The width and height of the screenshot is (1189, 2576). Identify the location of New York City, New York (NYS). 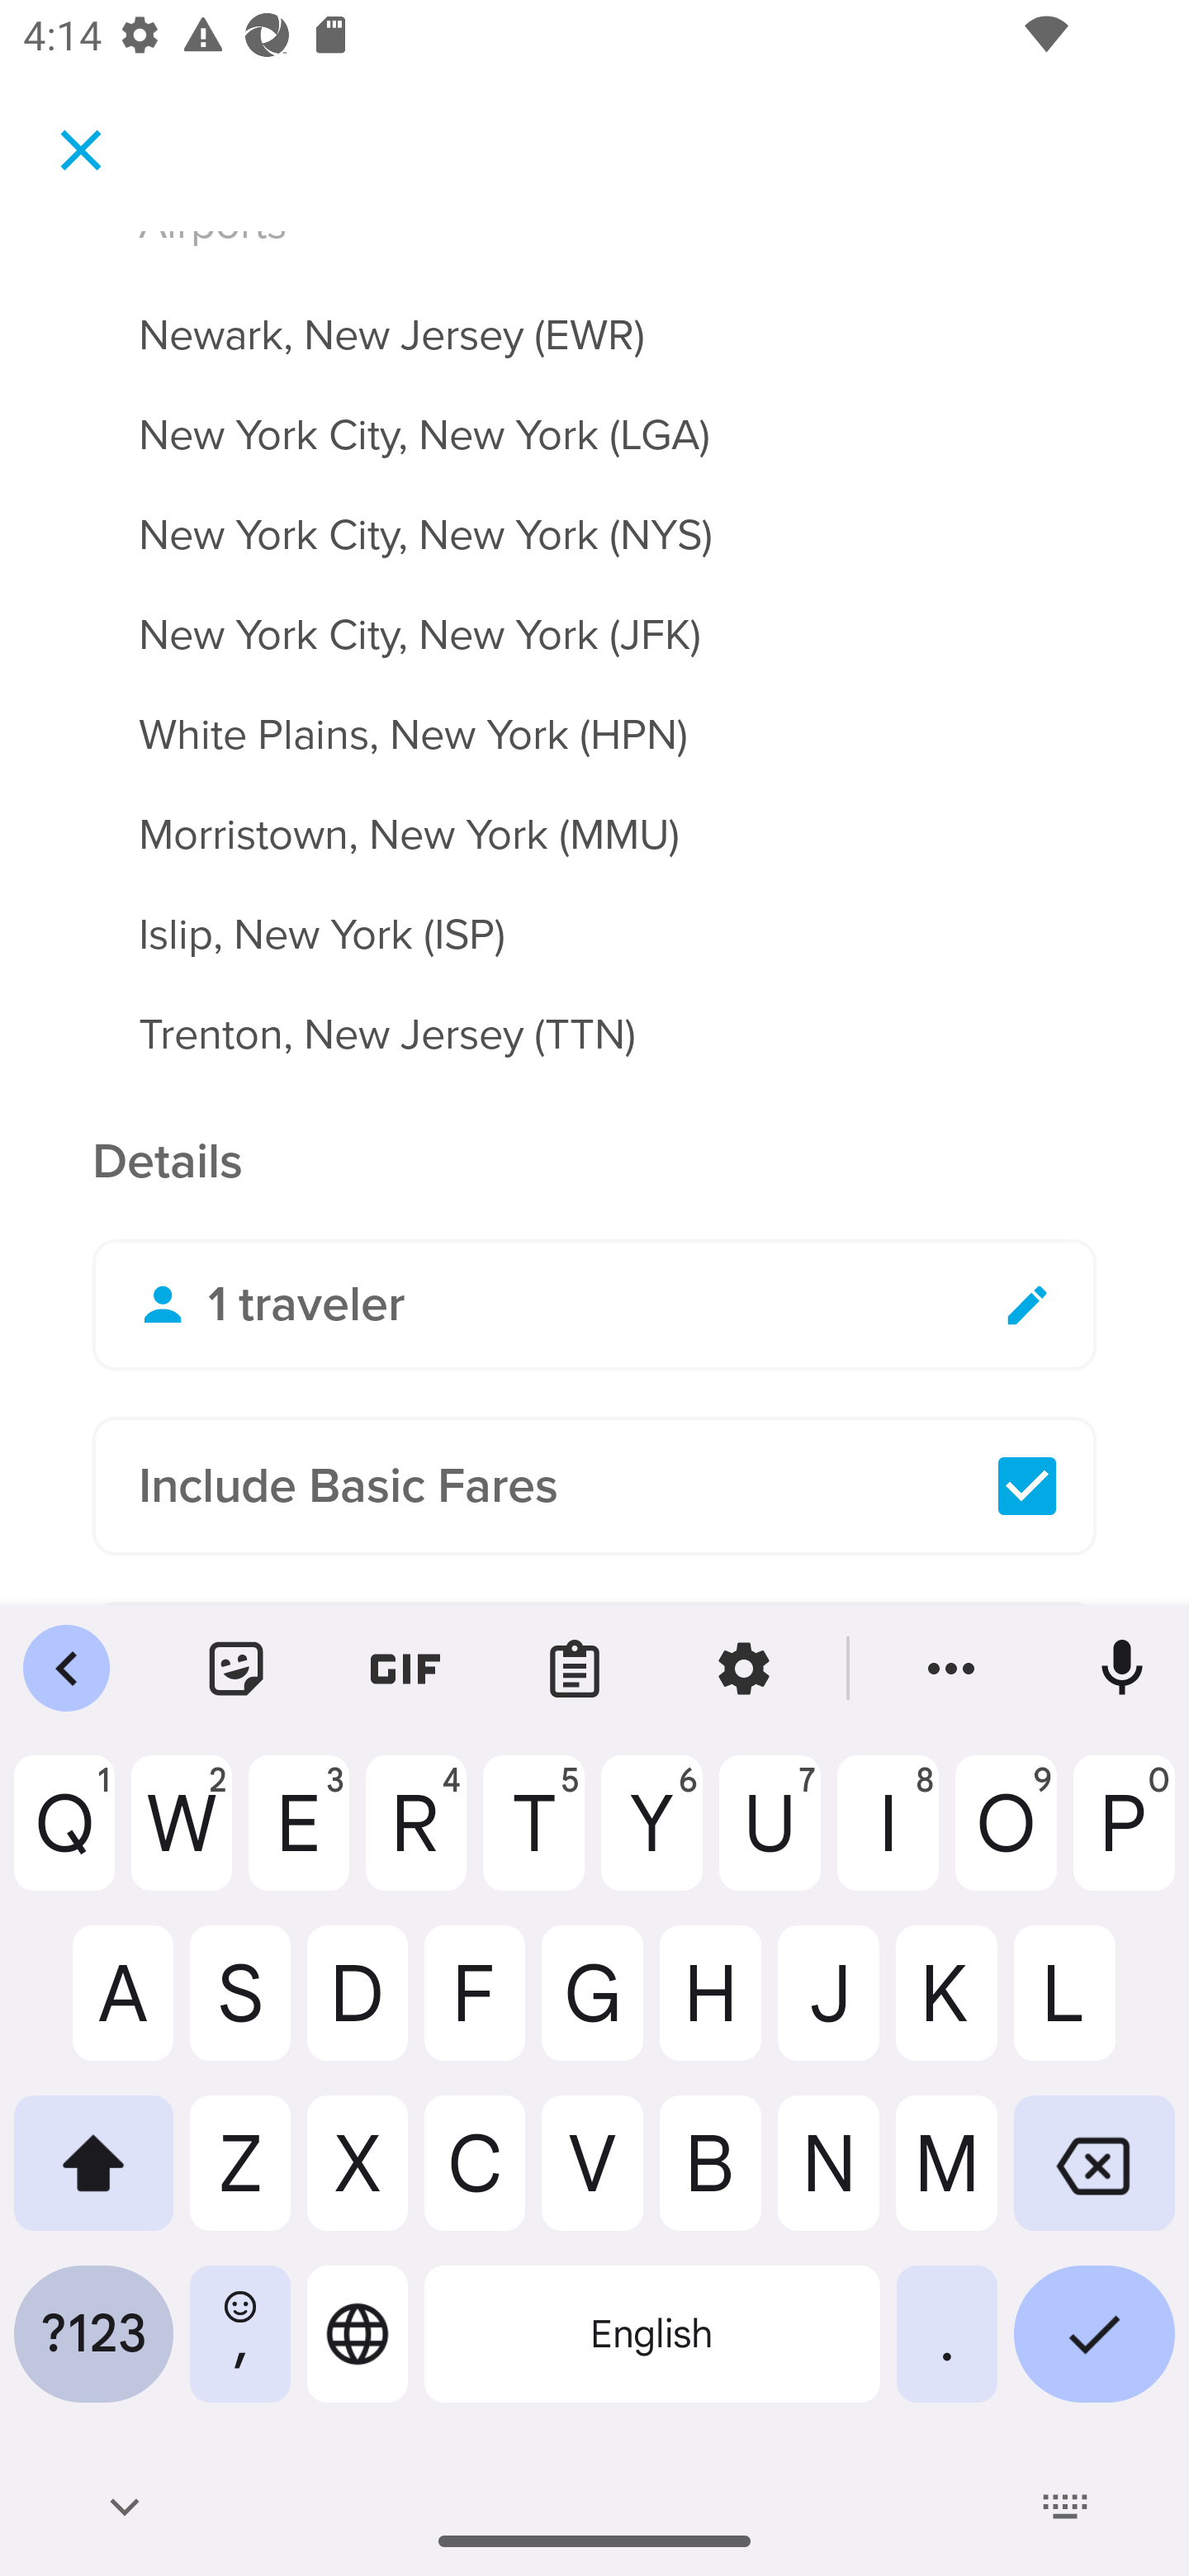
(594, 516).